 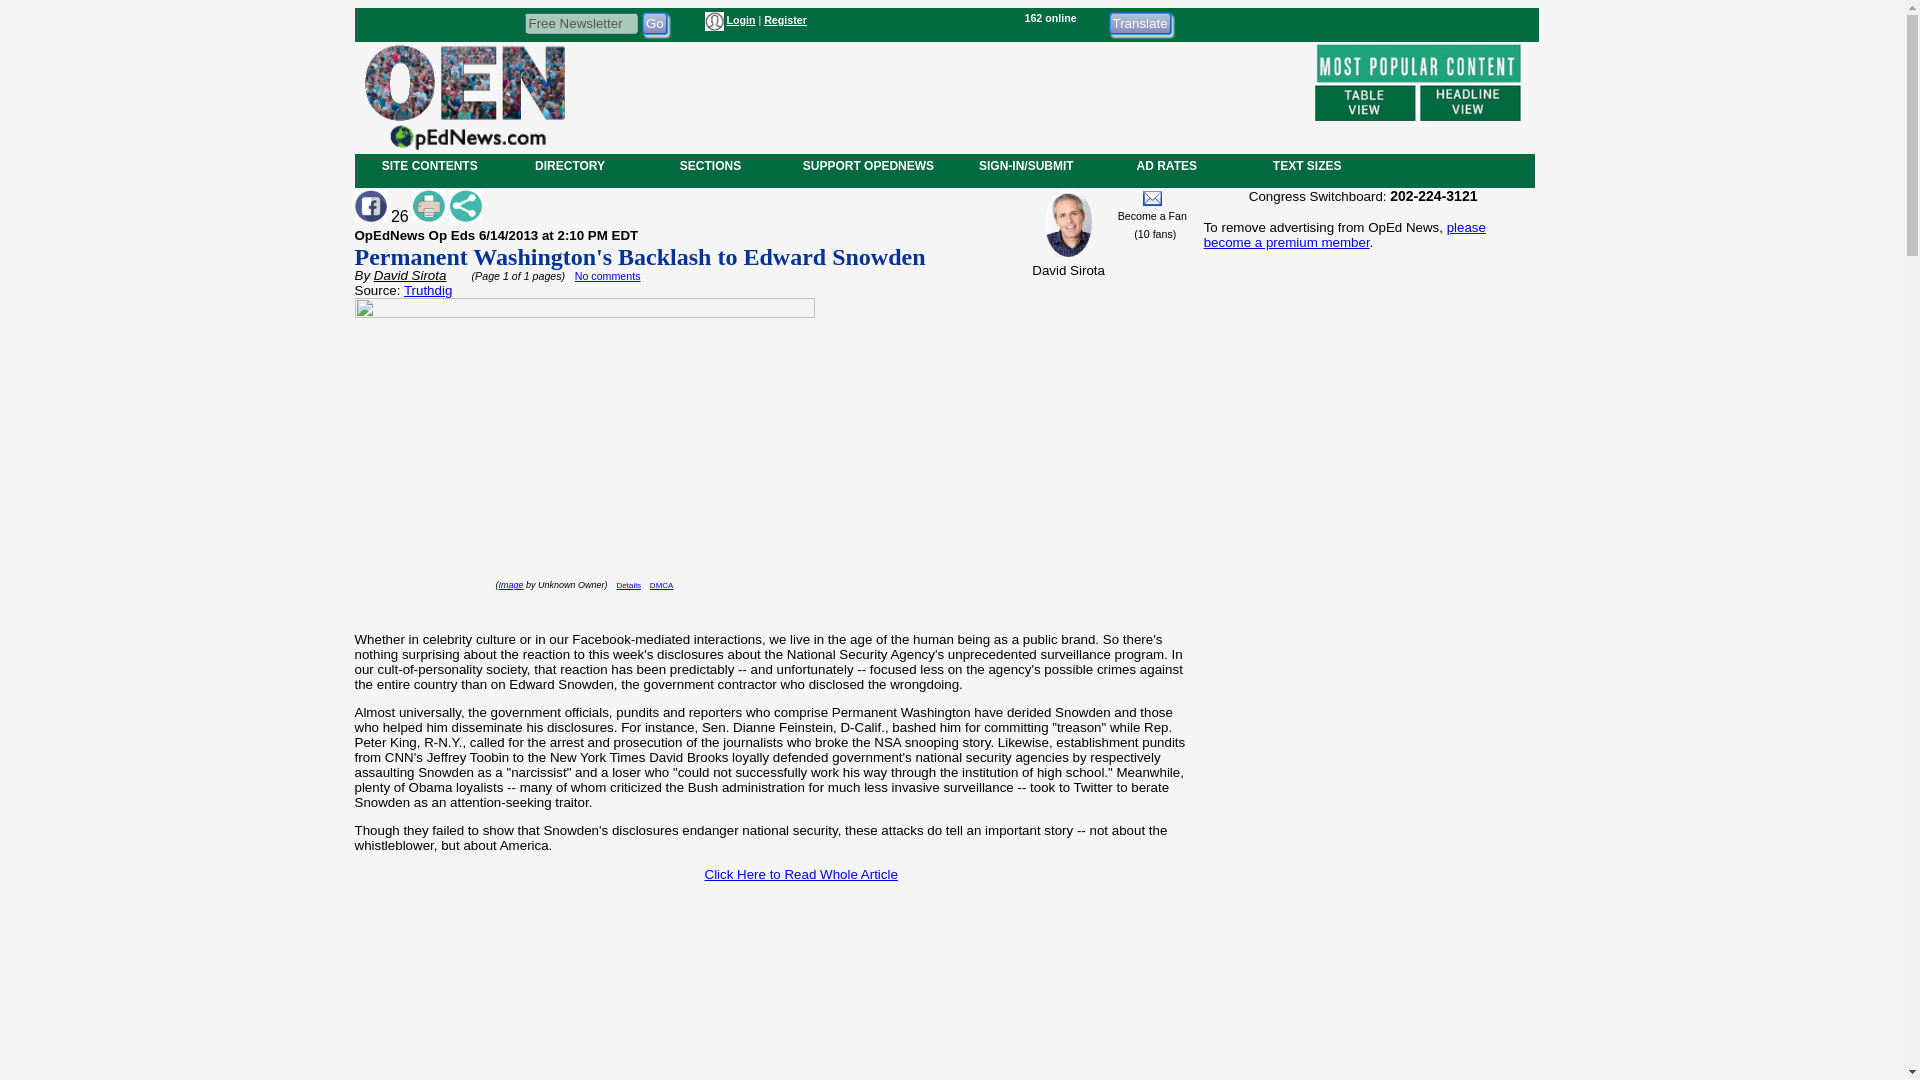 I want to click on SUPPORT OPEDNEWS, so click(x=868, y=165).